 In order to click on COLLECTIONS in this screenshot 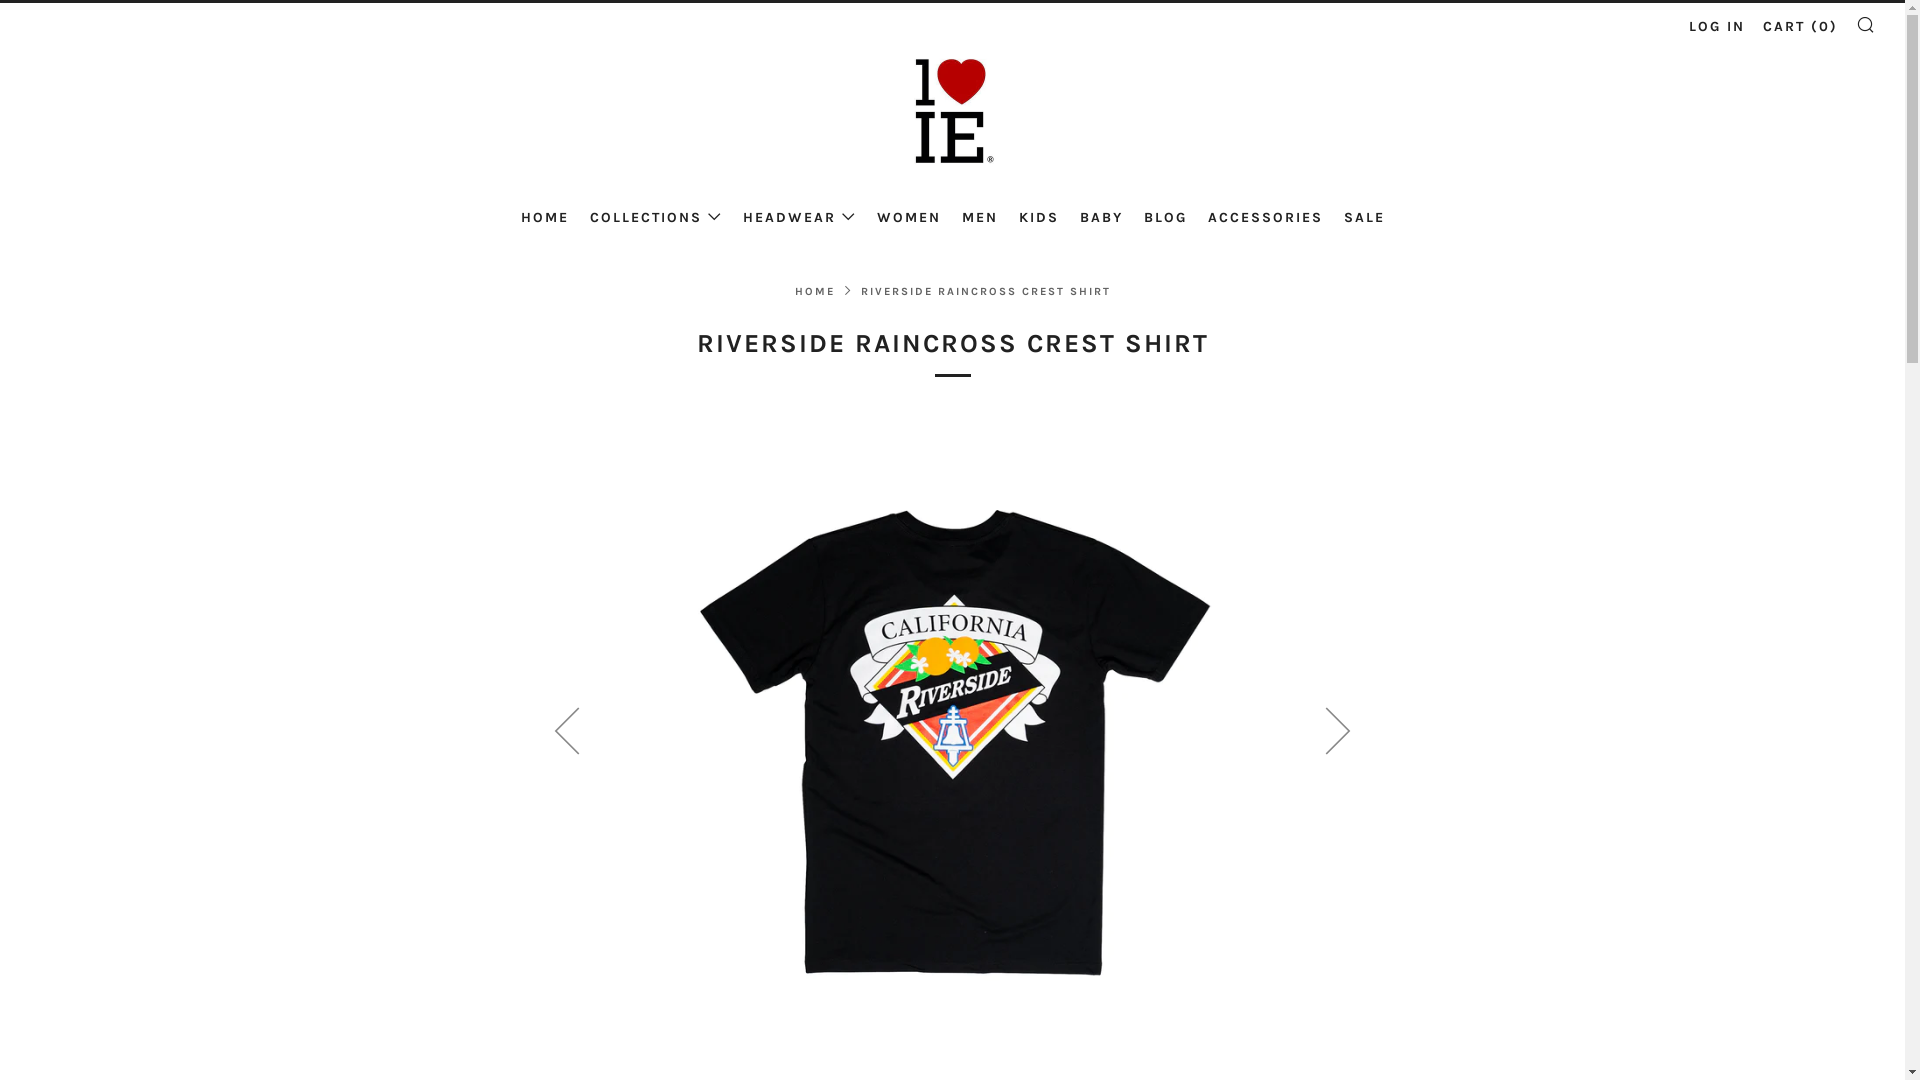, I will do `click(656, 218)`.